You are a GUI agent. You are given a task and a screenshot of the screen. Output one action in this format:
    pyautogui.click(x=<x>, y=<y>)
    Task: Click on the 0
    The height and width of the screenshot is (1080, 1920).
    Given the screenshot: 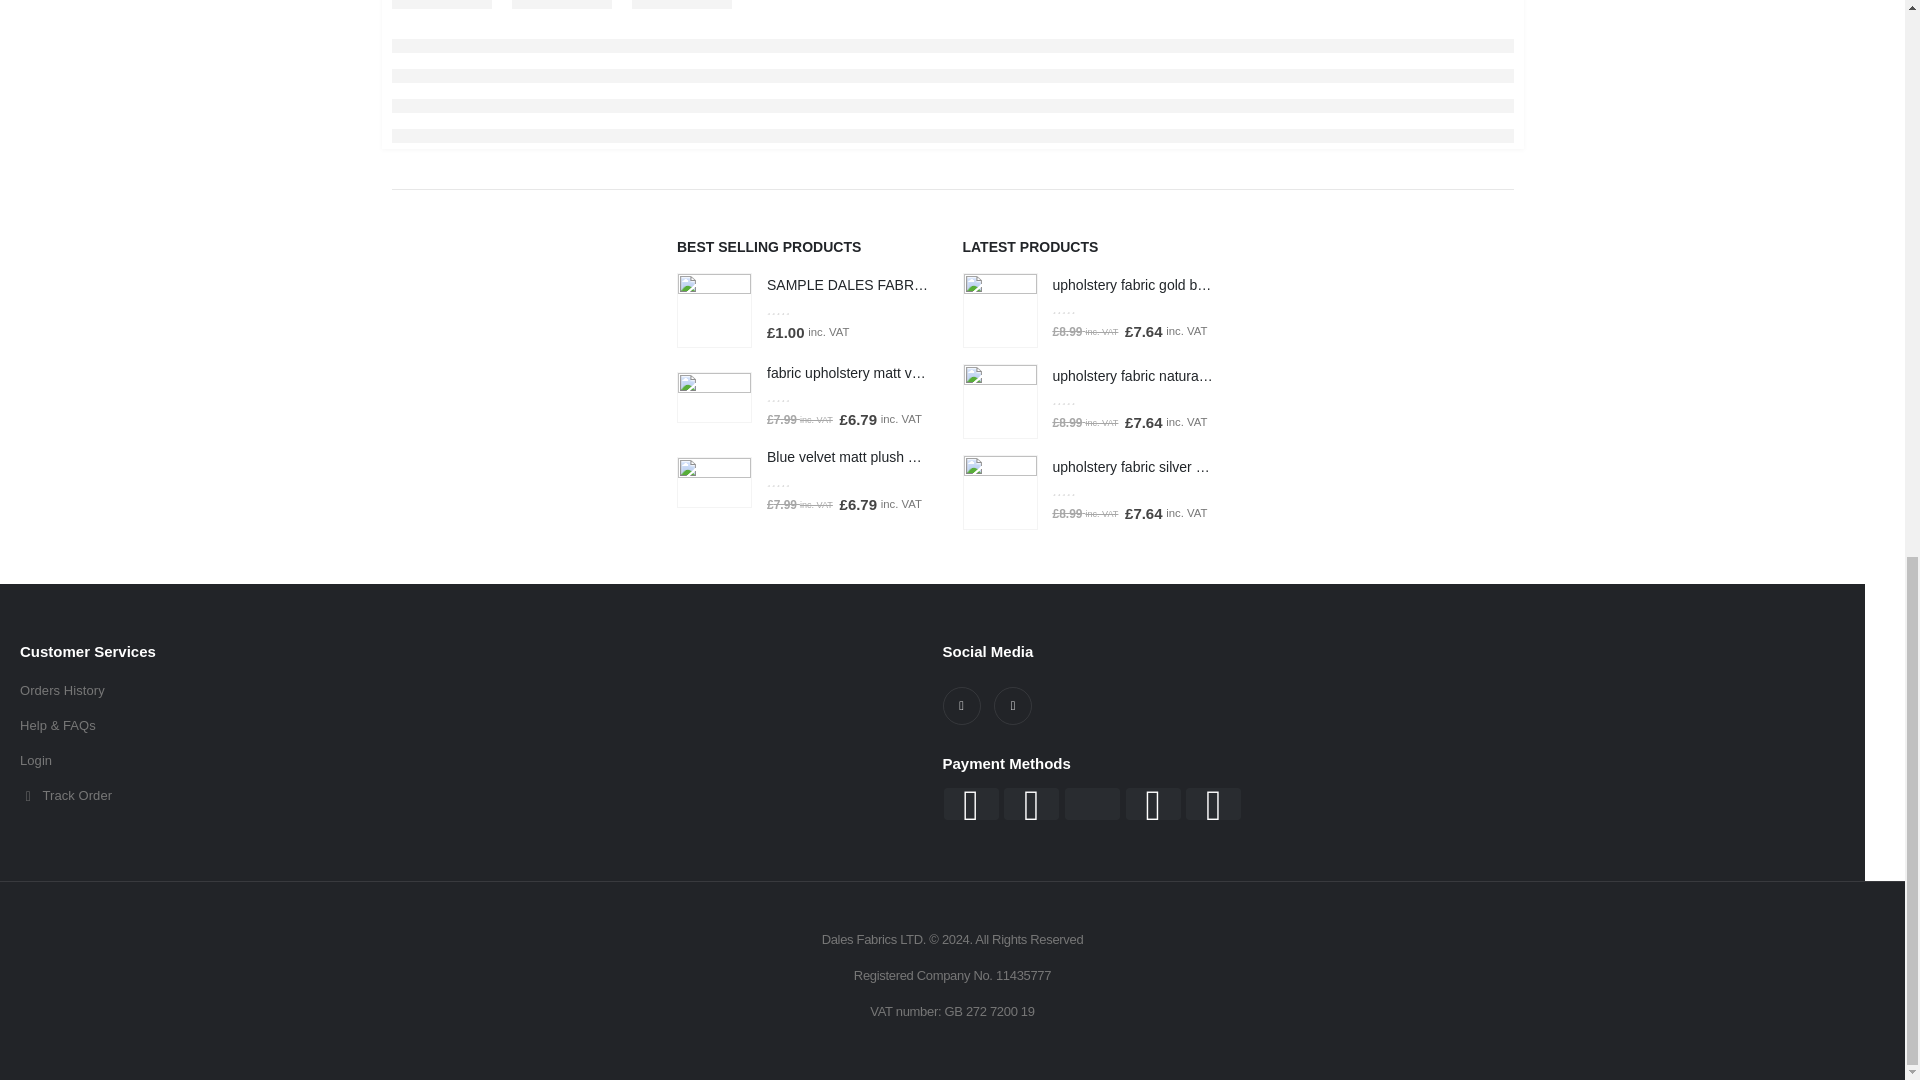 What is the action you would take?
    pyautogui.click(x=800, y=309)
    